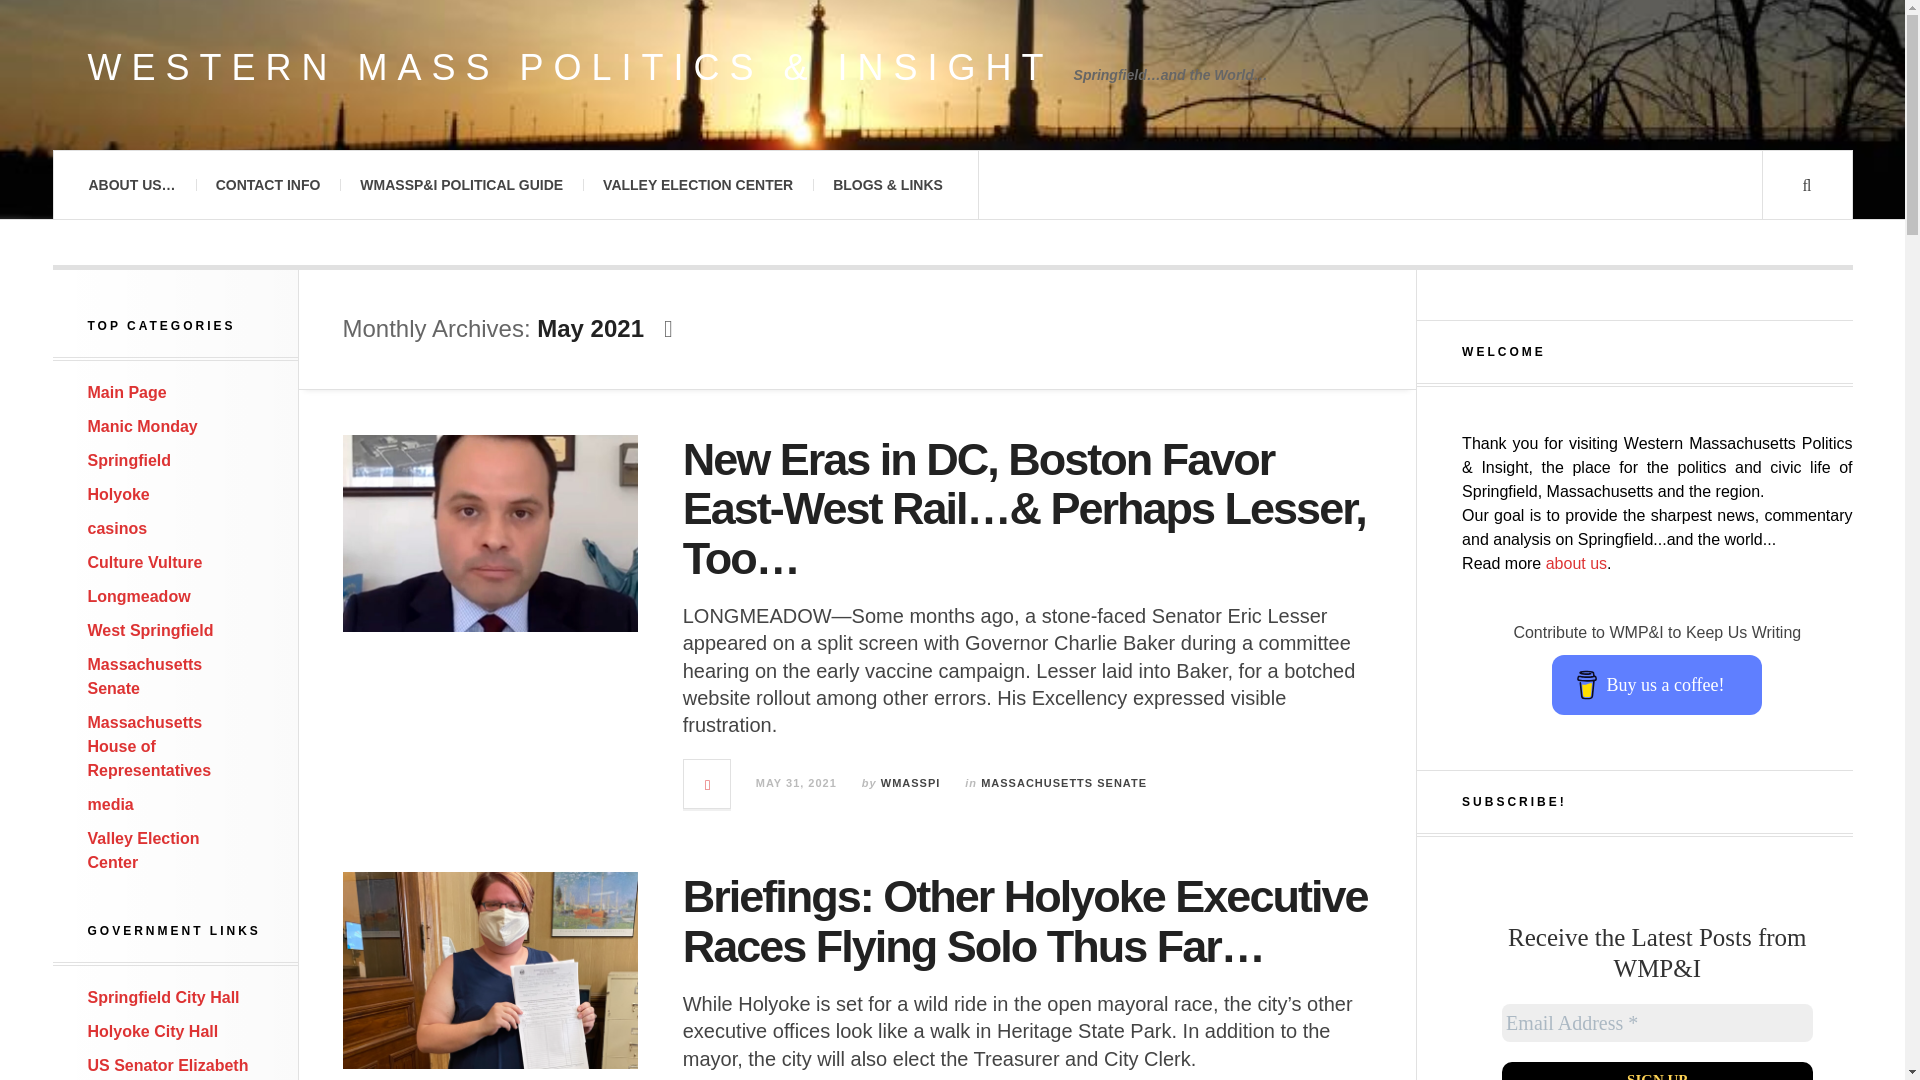 This screenshot has height=1080, width=1920. What do you see at coordinates (153, 1031) in the screenshot?
I see `Holyoke City Hall` at bounding box center [153, 1031].